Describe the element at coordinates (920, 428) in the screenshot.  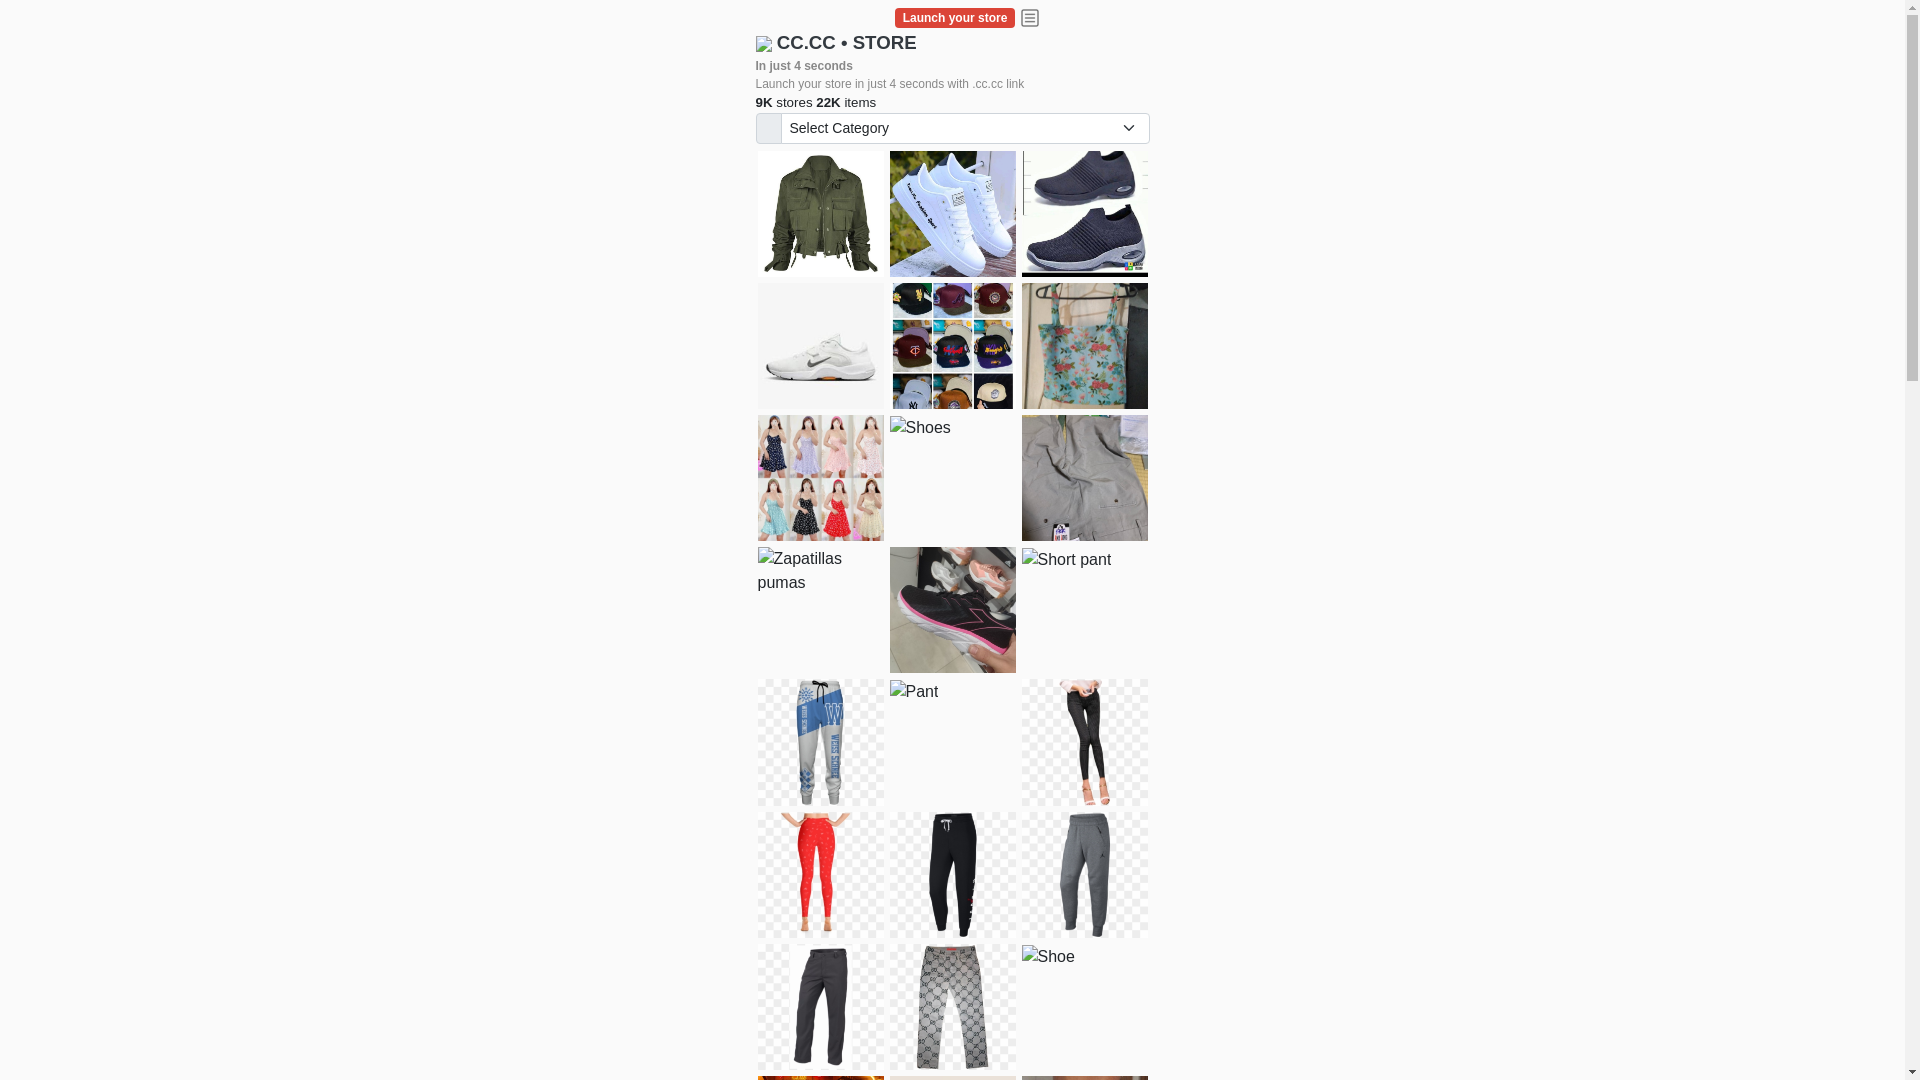
I see `Shoes` at that location.